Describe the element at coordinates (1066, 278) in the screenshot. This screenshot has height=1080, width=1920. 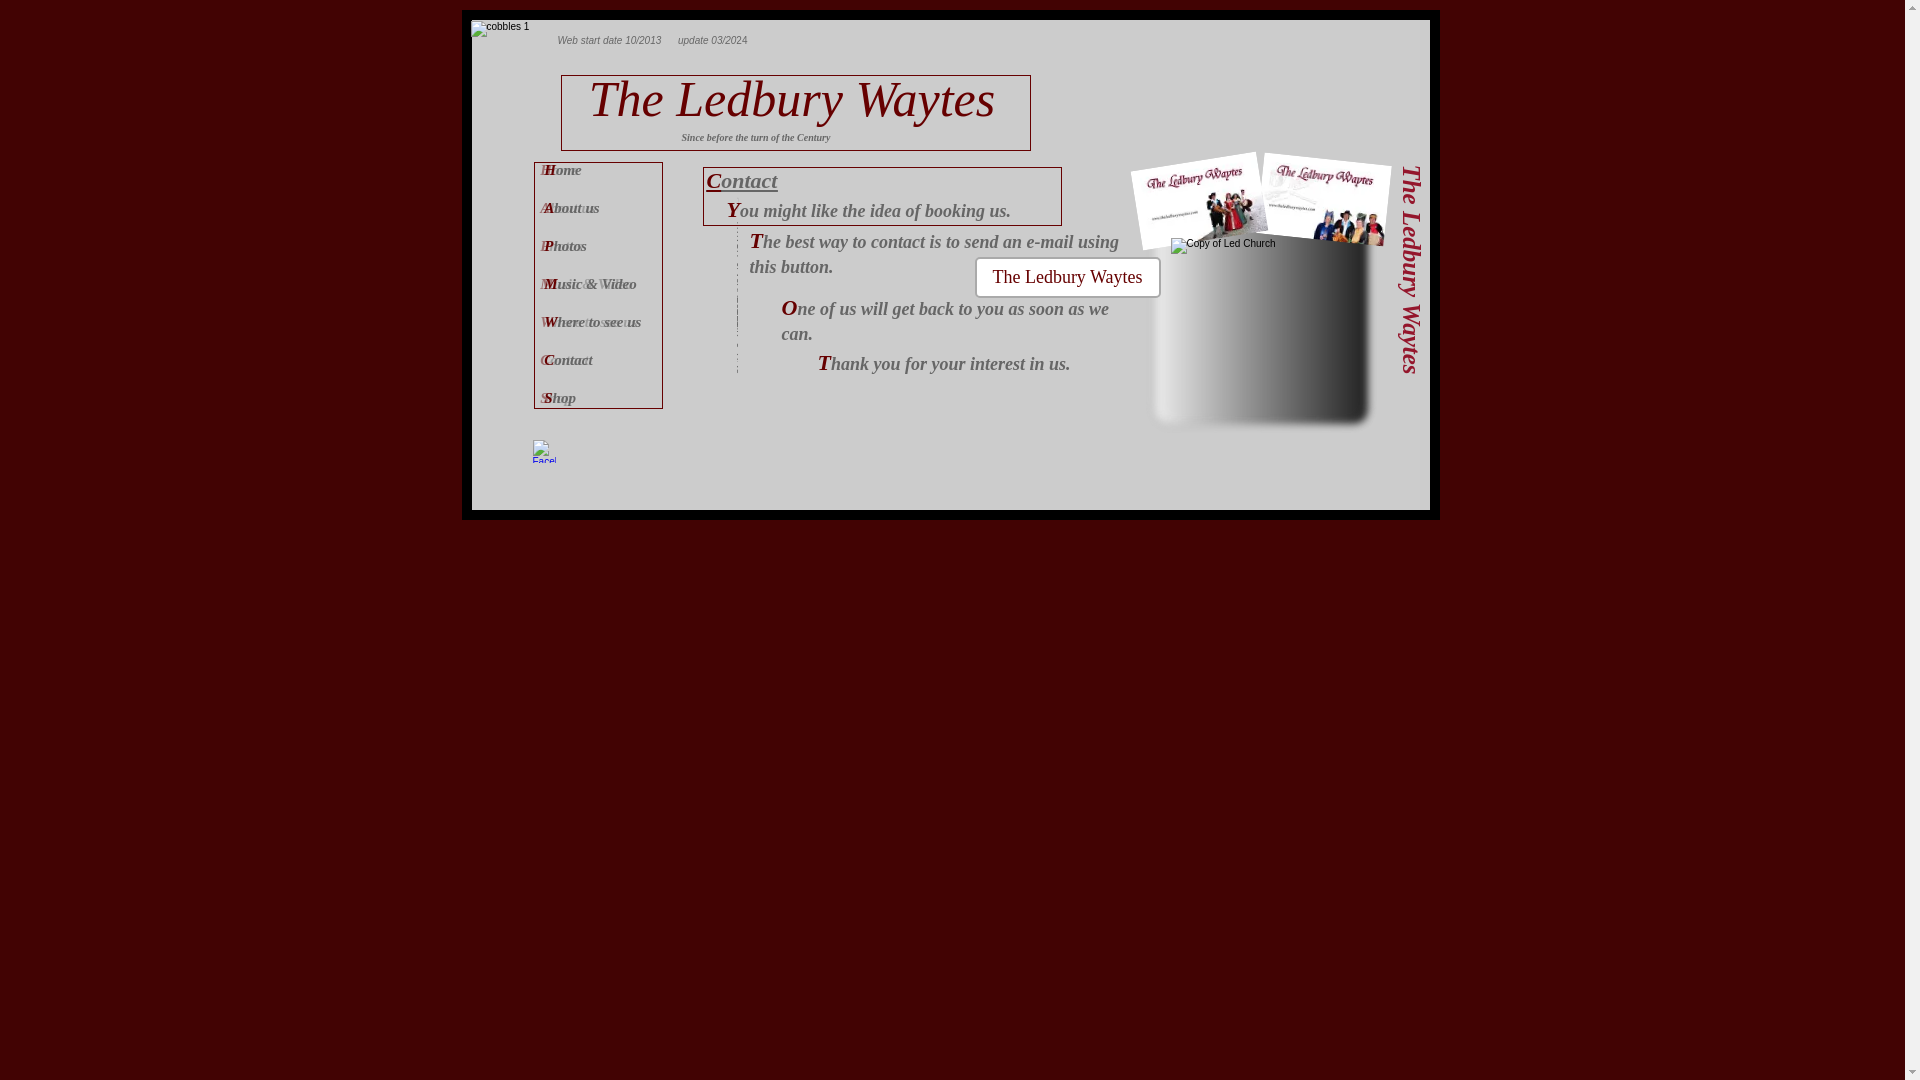
I see `The Ledbury Waytes` at that location.